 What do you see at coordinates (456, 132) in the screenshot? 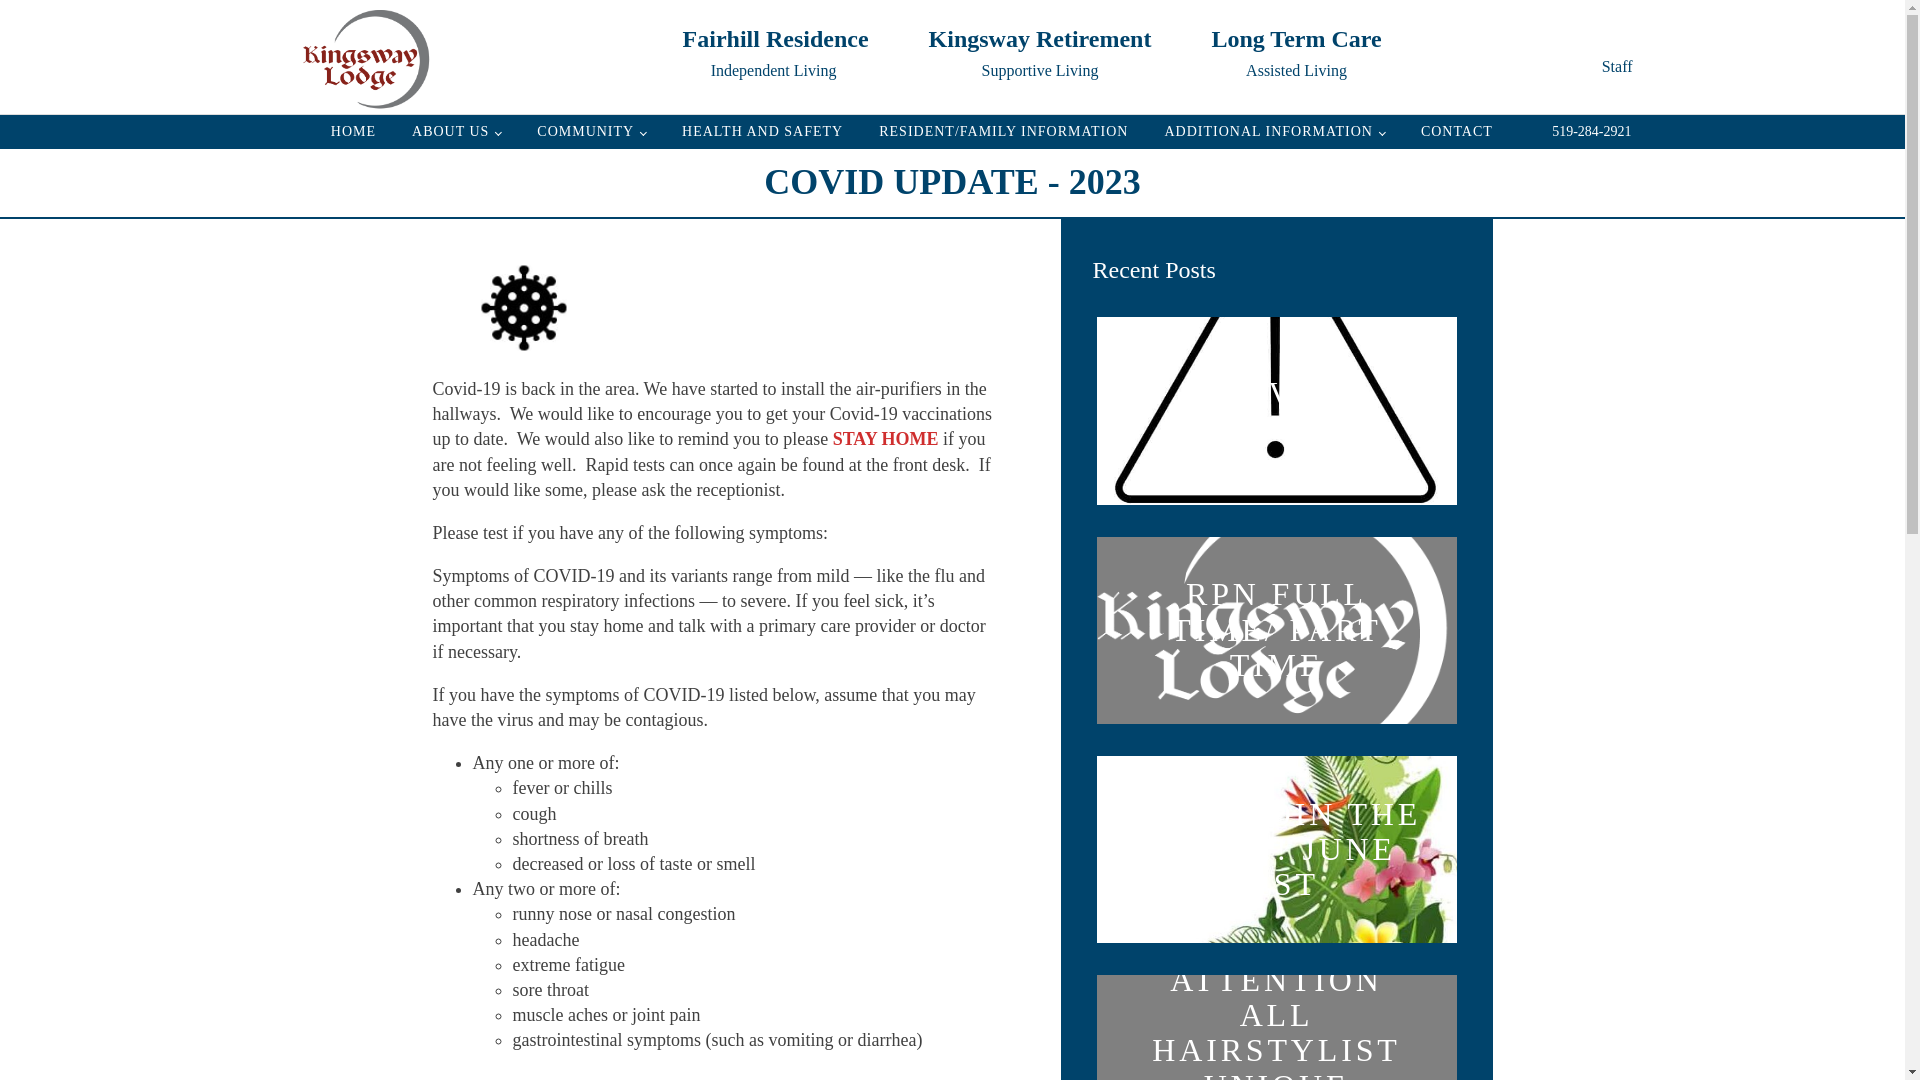
I see `519-284-2921` at bounding box center [456, 132].